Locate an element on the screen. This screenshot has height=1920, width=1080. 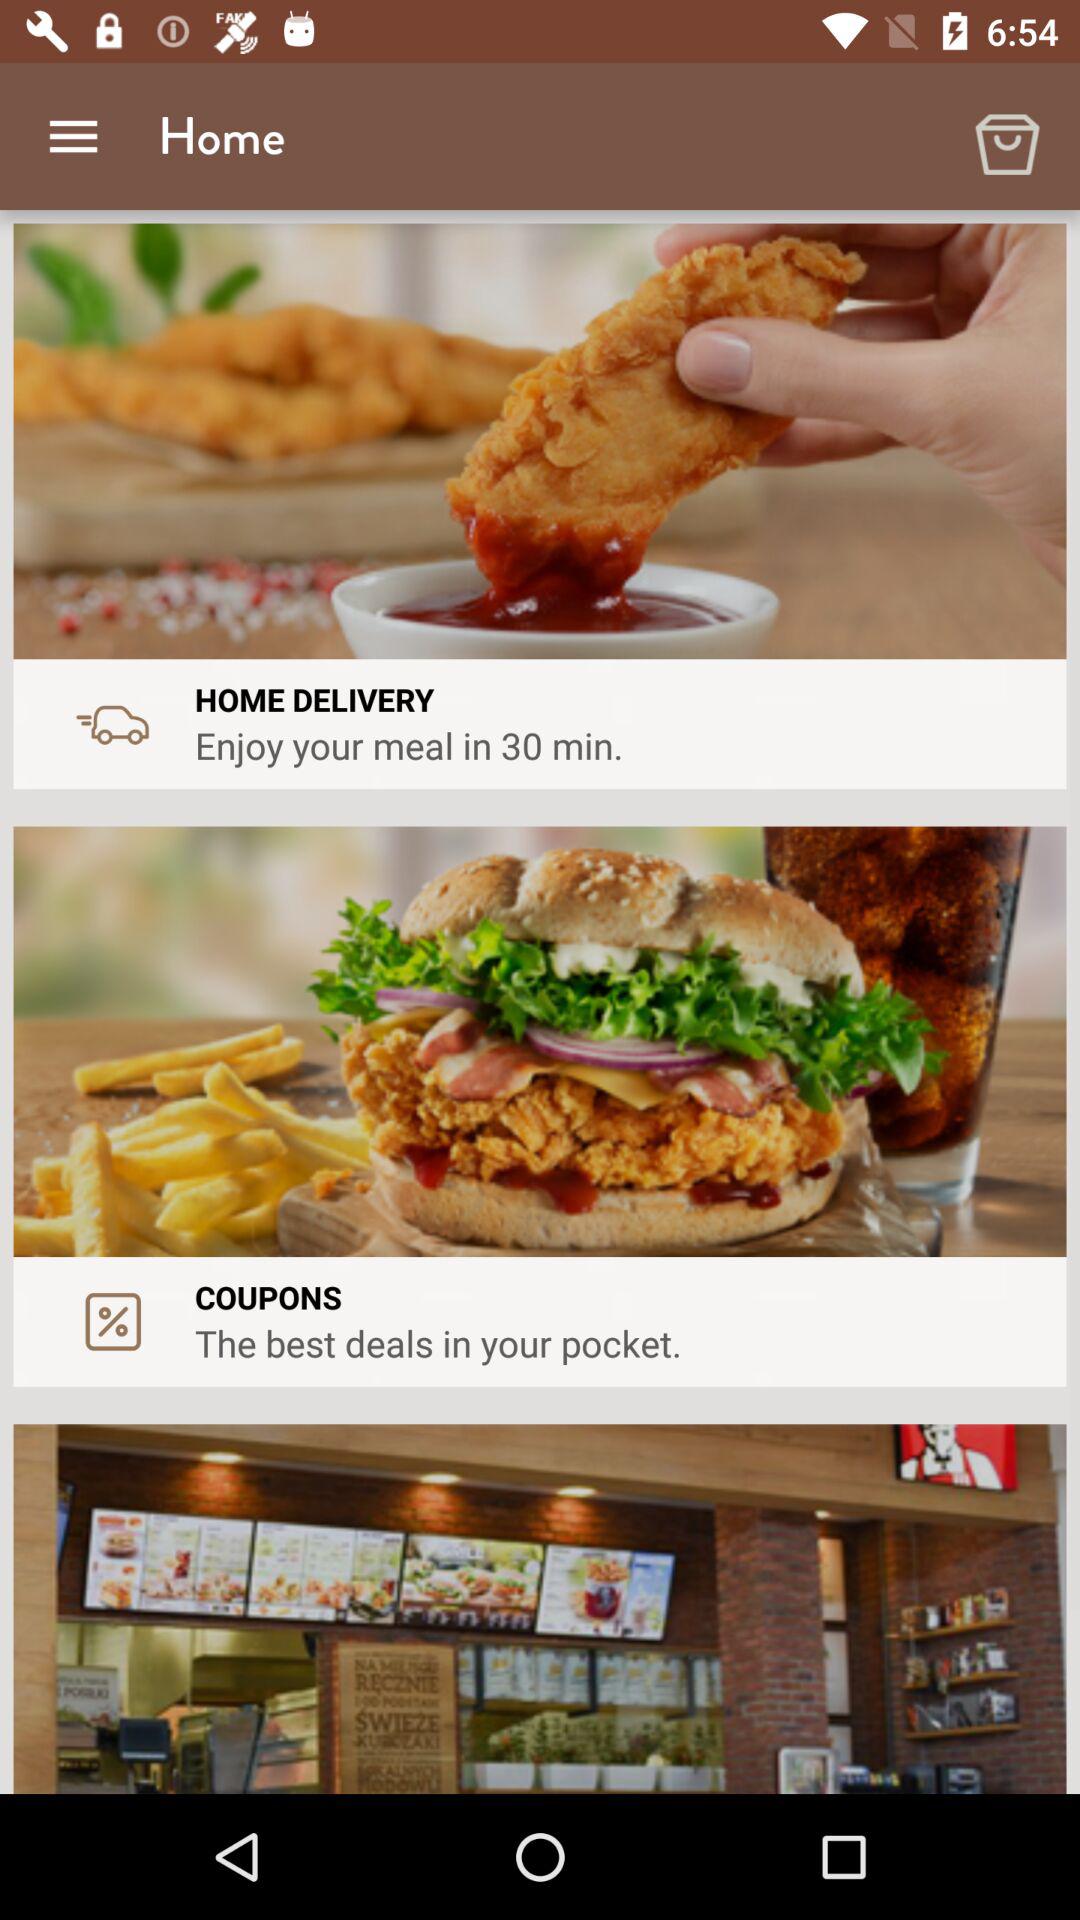
press the item at the top right corner is located at coordinates (1006, 136).